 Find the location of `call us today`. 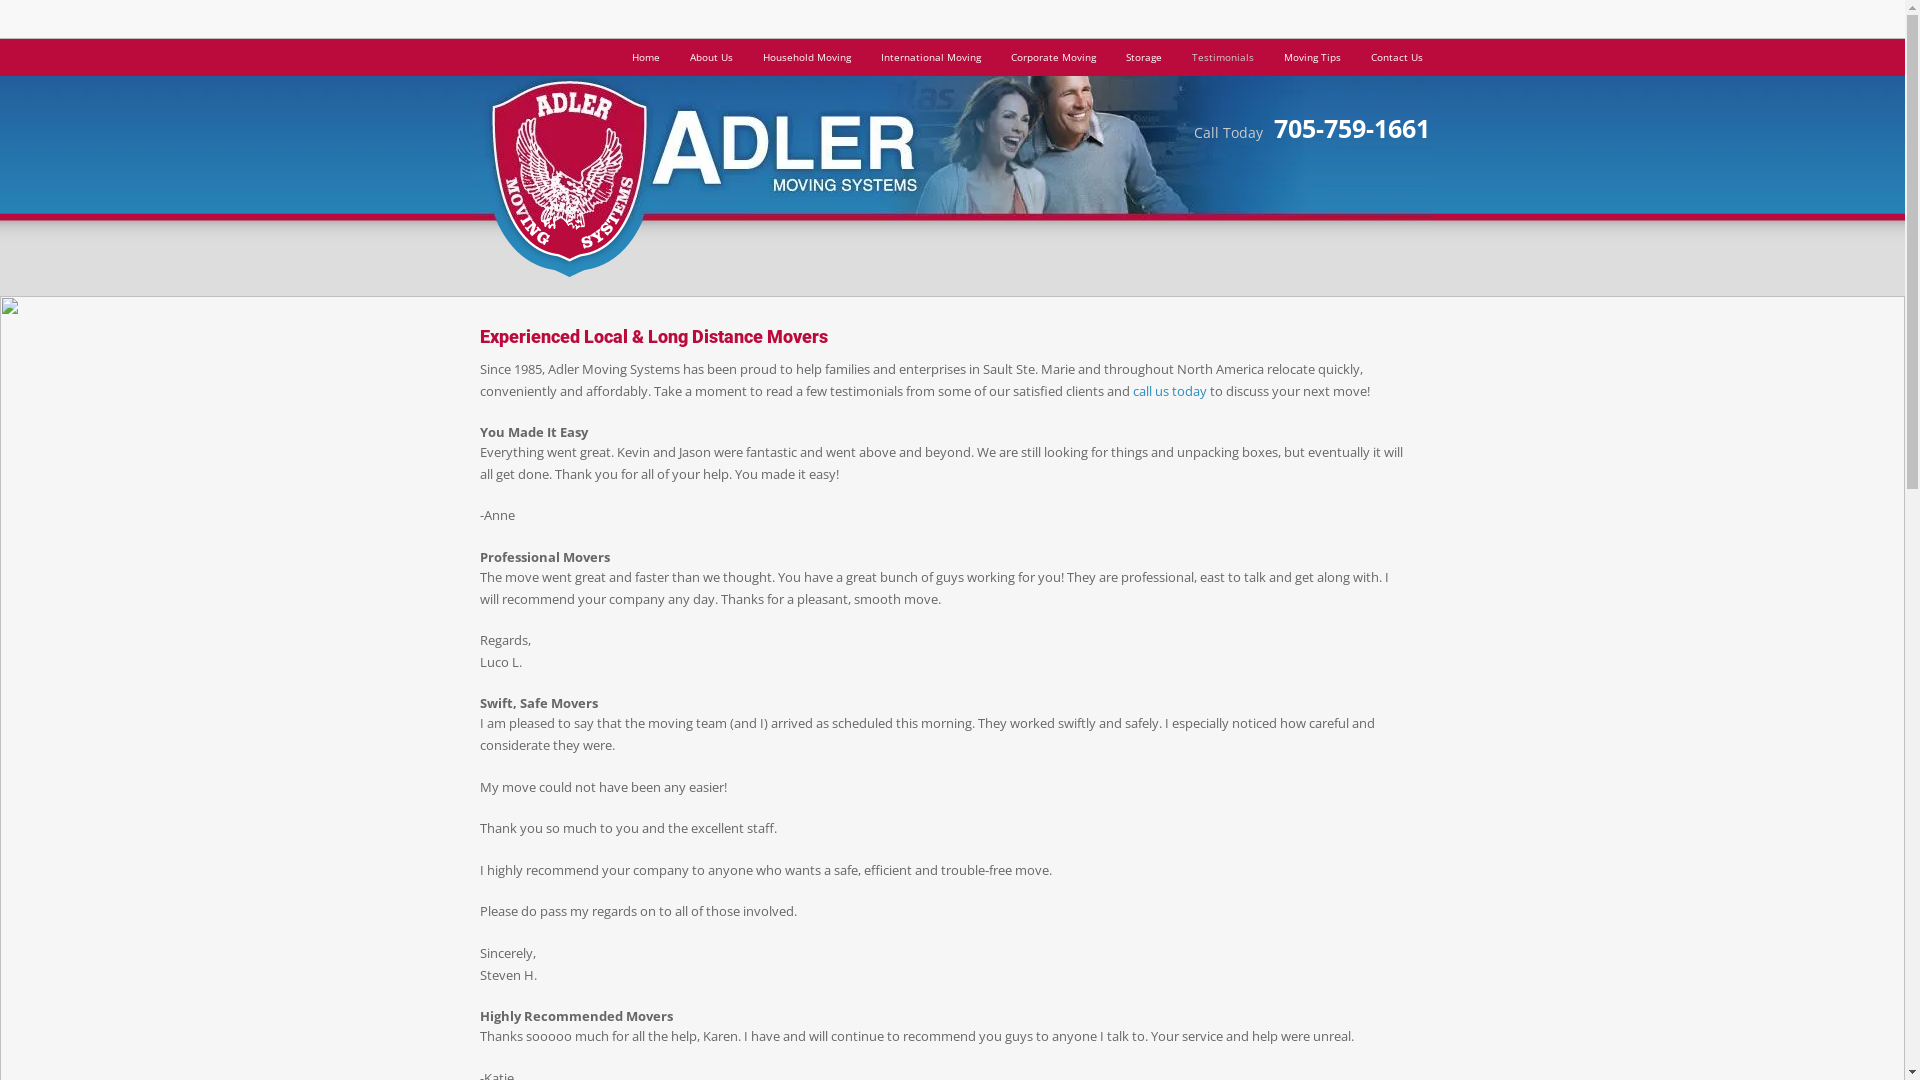

call us today is located at coordinates (1169, 392).